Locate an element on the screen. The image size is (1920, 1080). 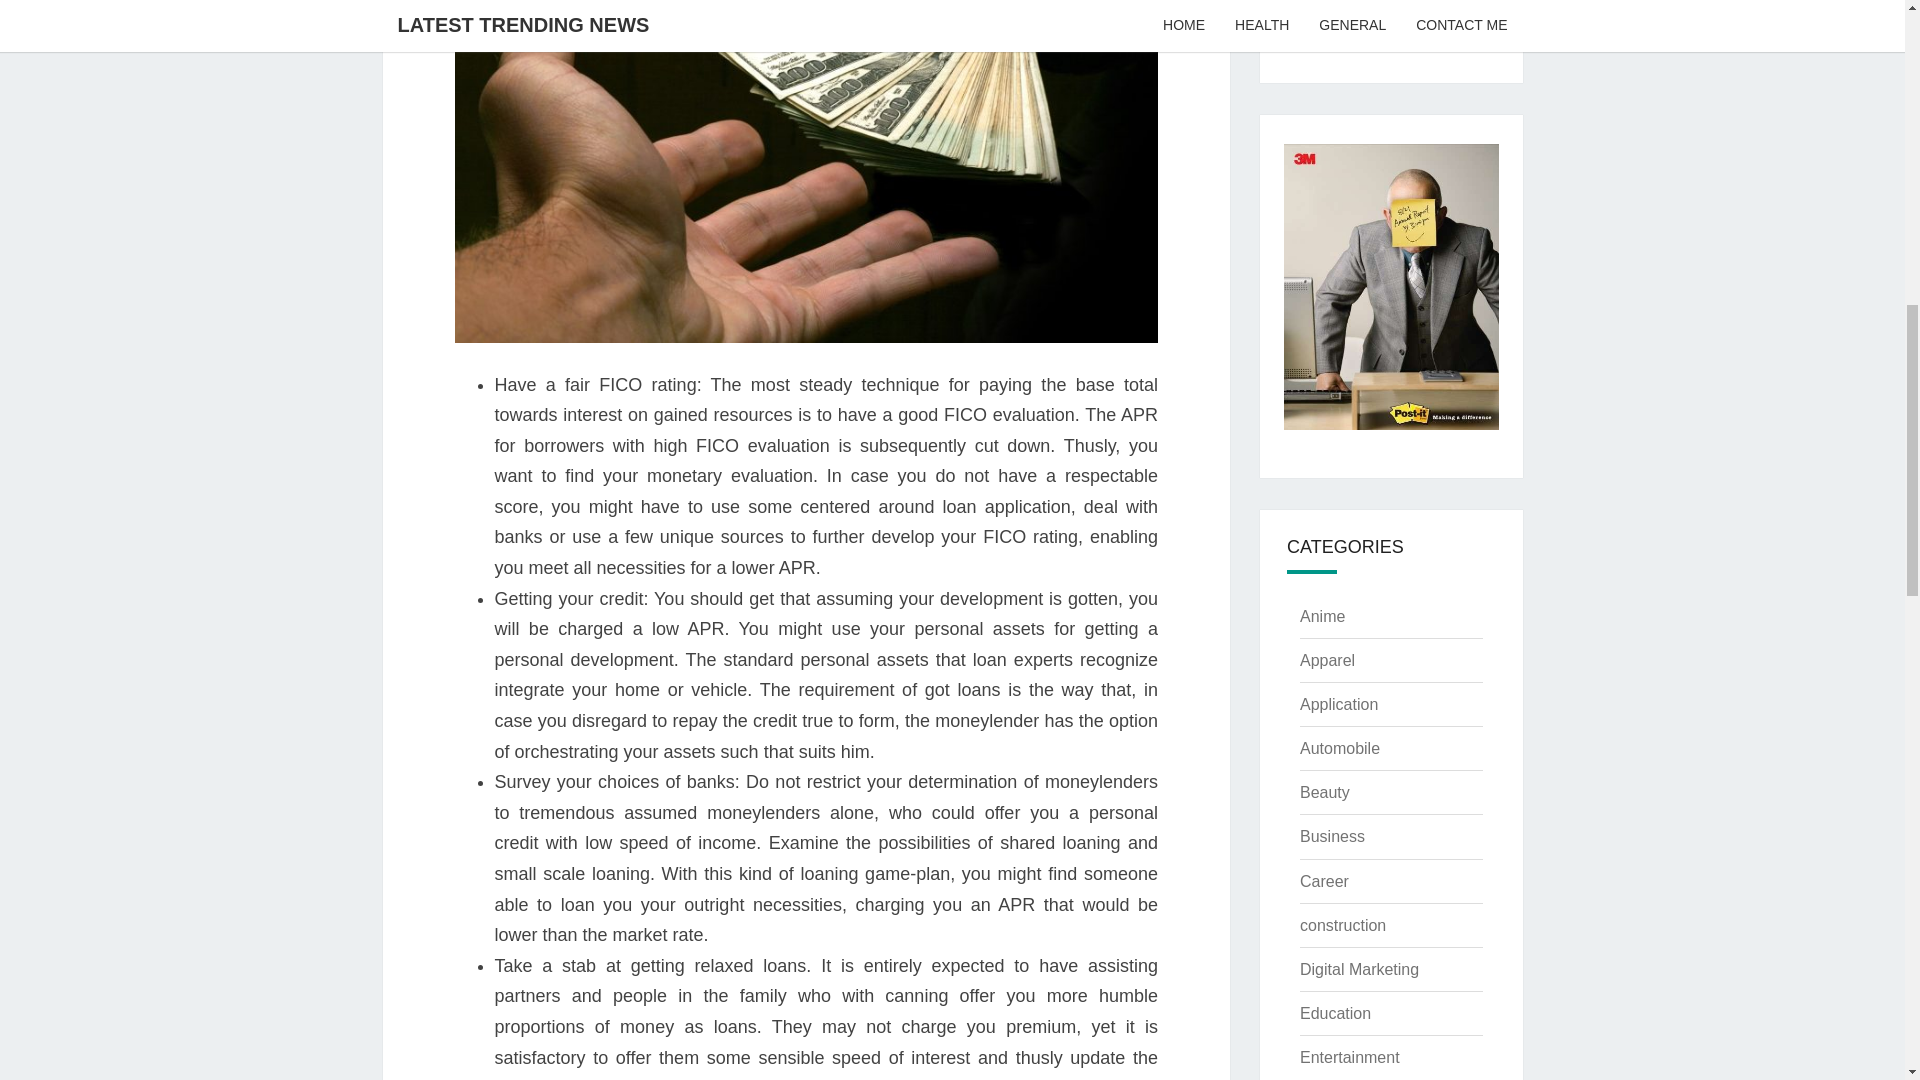
Business is located at coordinates (1332, 836).